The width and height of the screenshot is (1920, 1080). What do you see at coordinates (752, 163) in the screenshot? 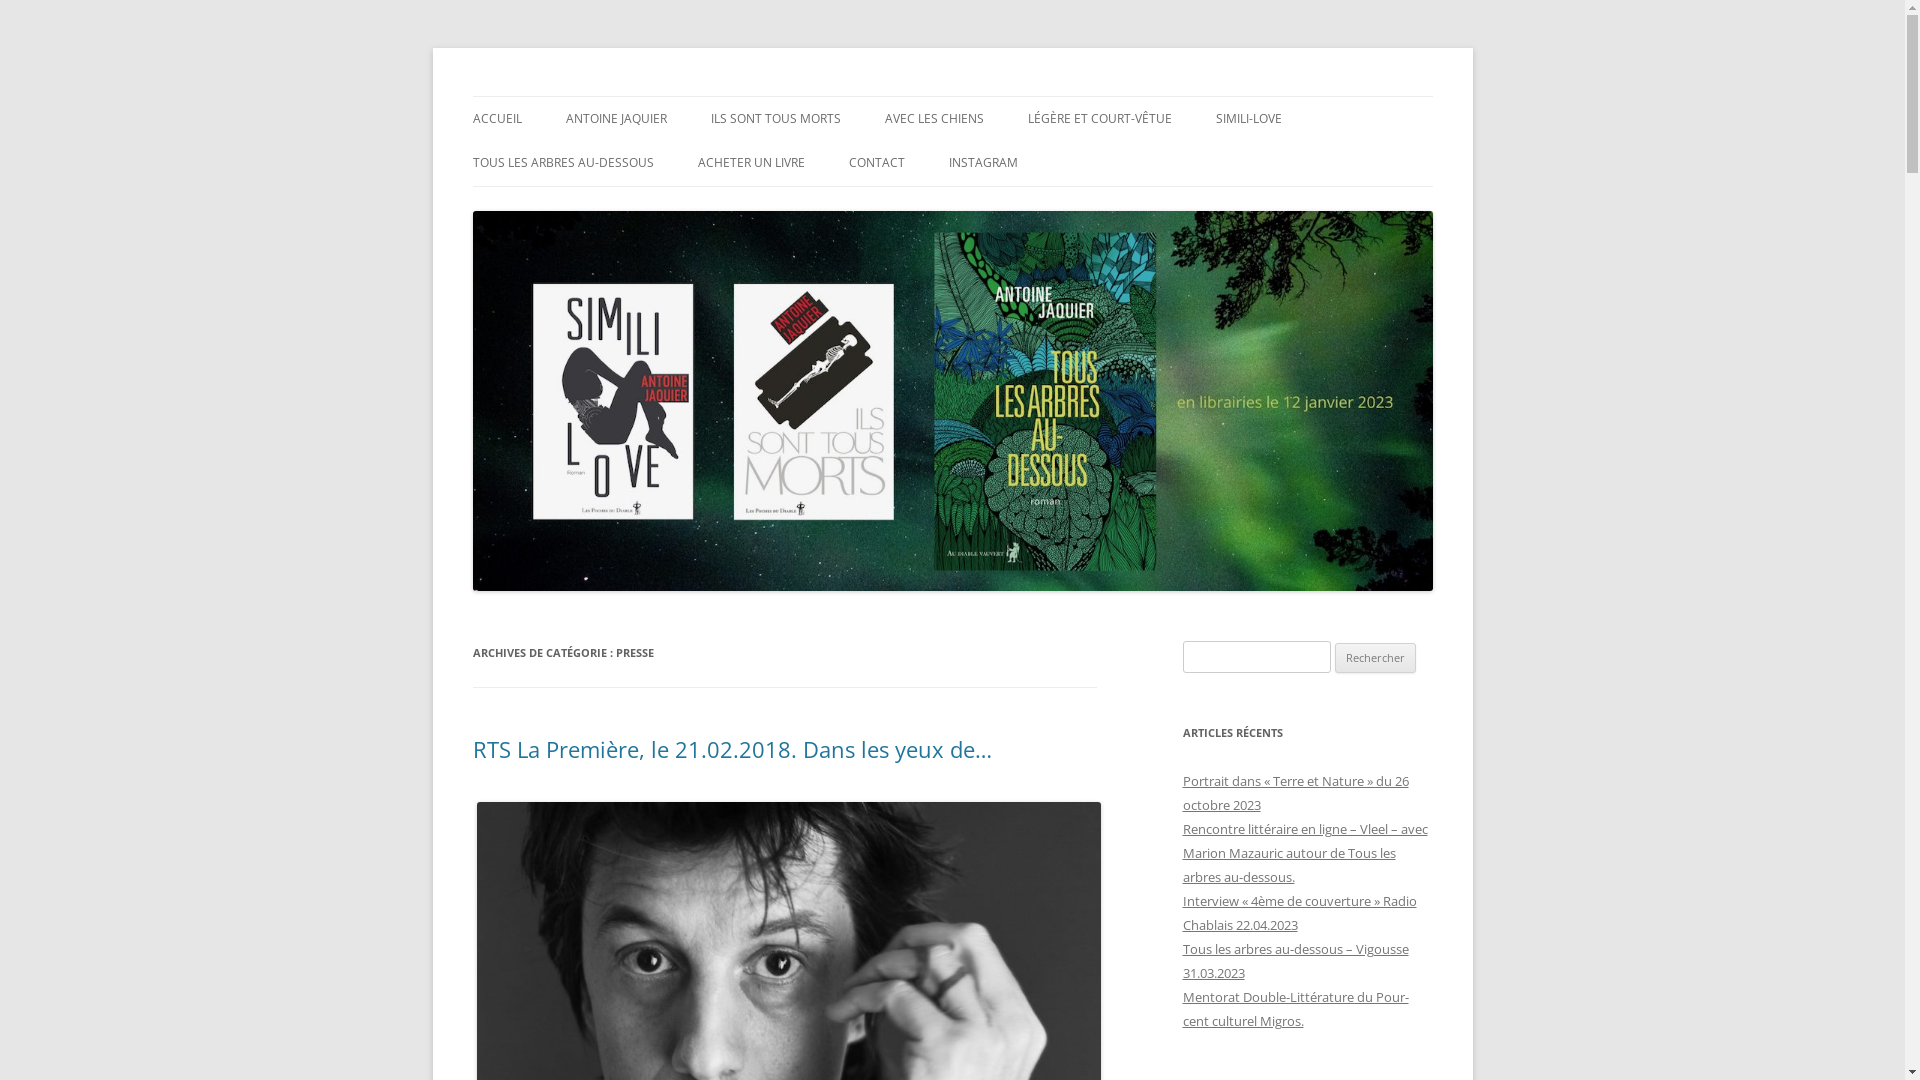
I see `ACHETER UN LIVRE` at bounding box center [752, 163].